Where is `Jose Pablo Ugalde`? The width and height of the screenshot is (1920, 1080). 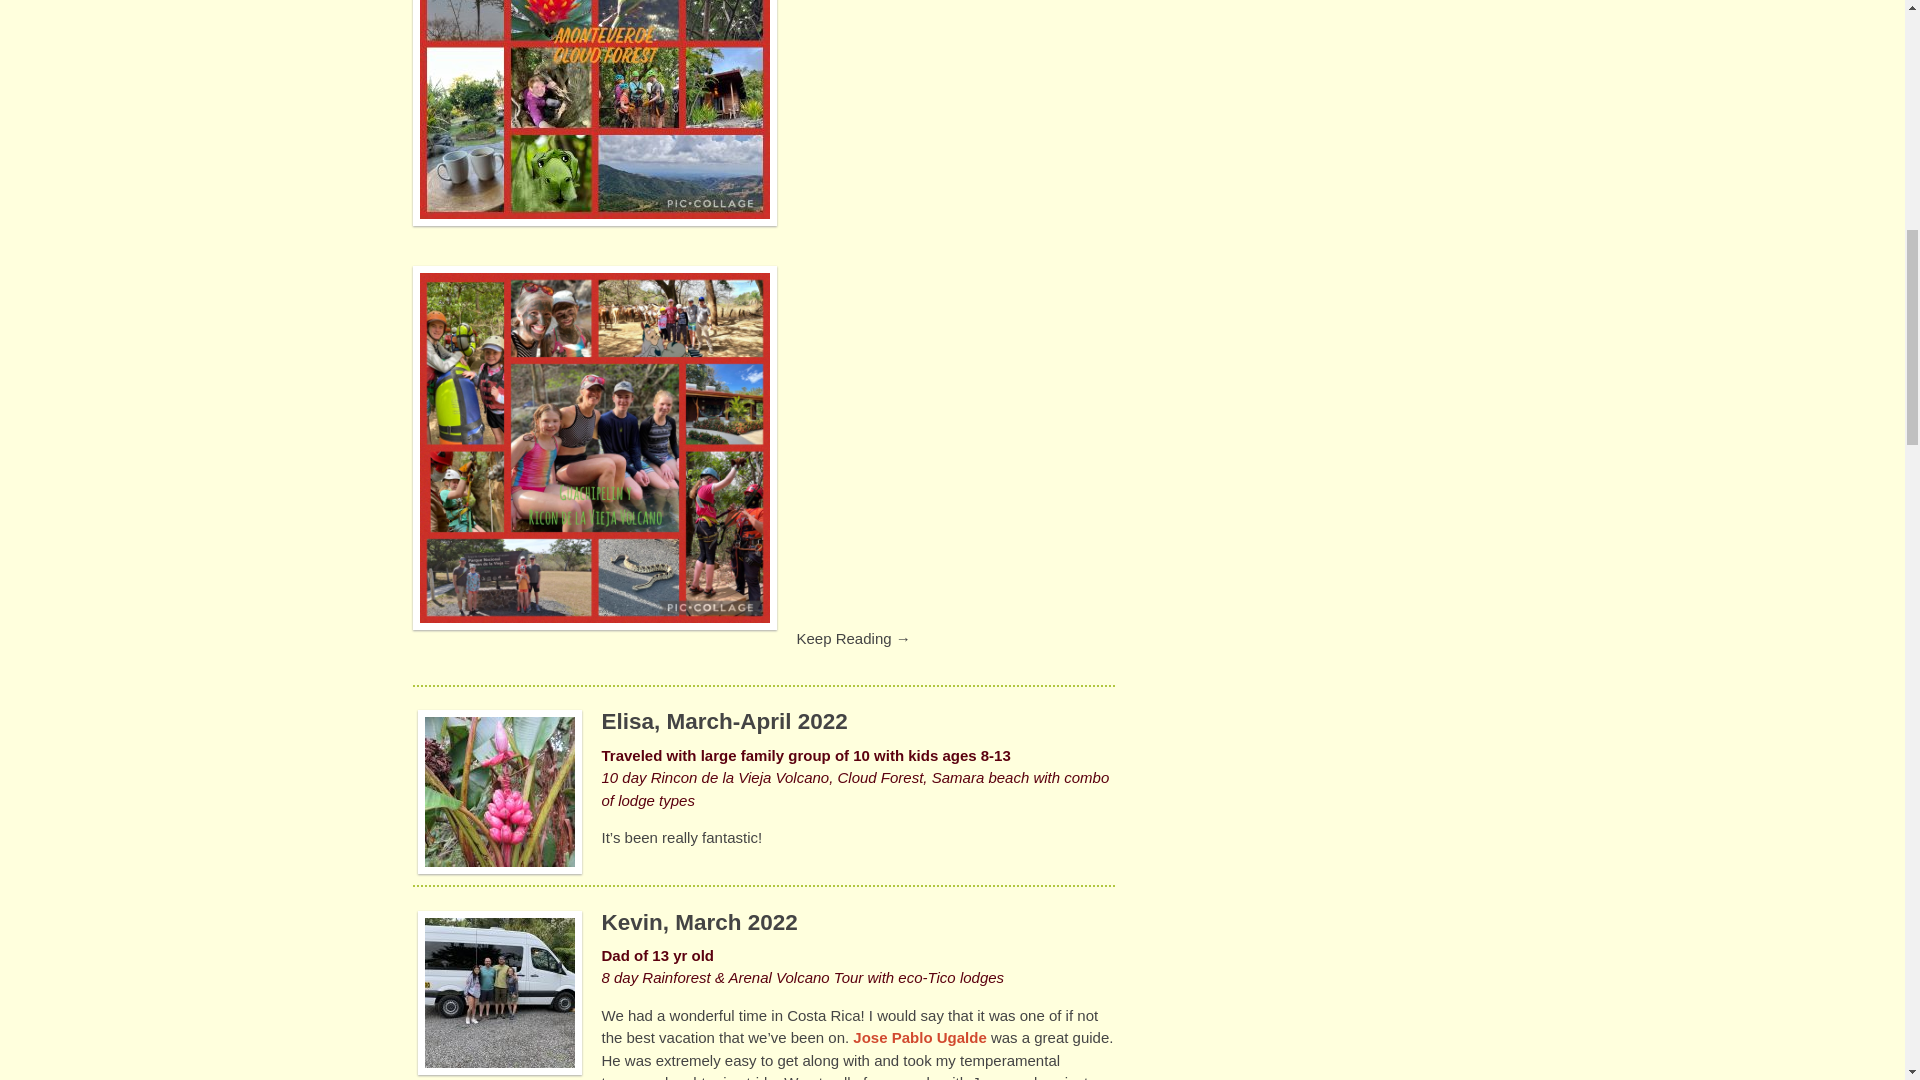
Jose Pablo Ugalde is located at coordinates (919, 1038).